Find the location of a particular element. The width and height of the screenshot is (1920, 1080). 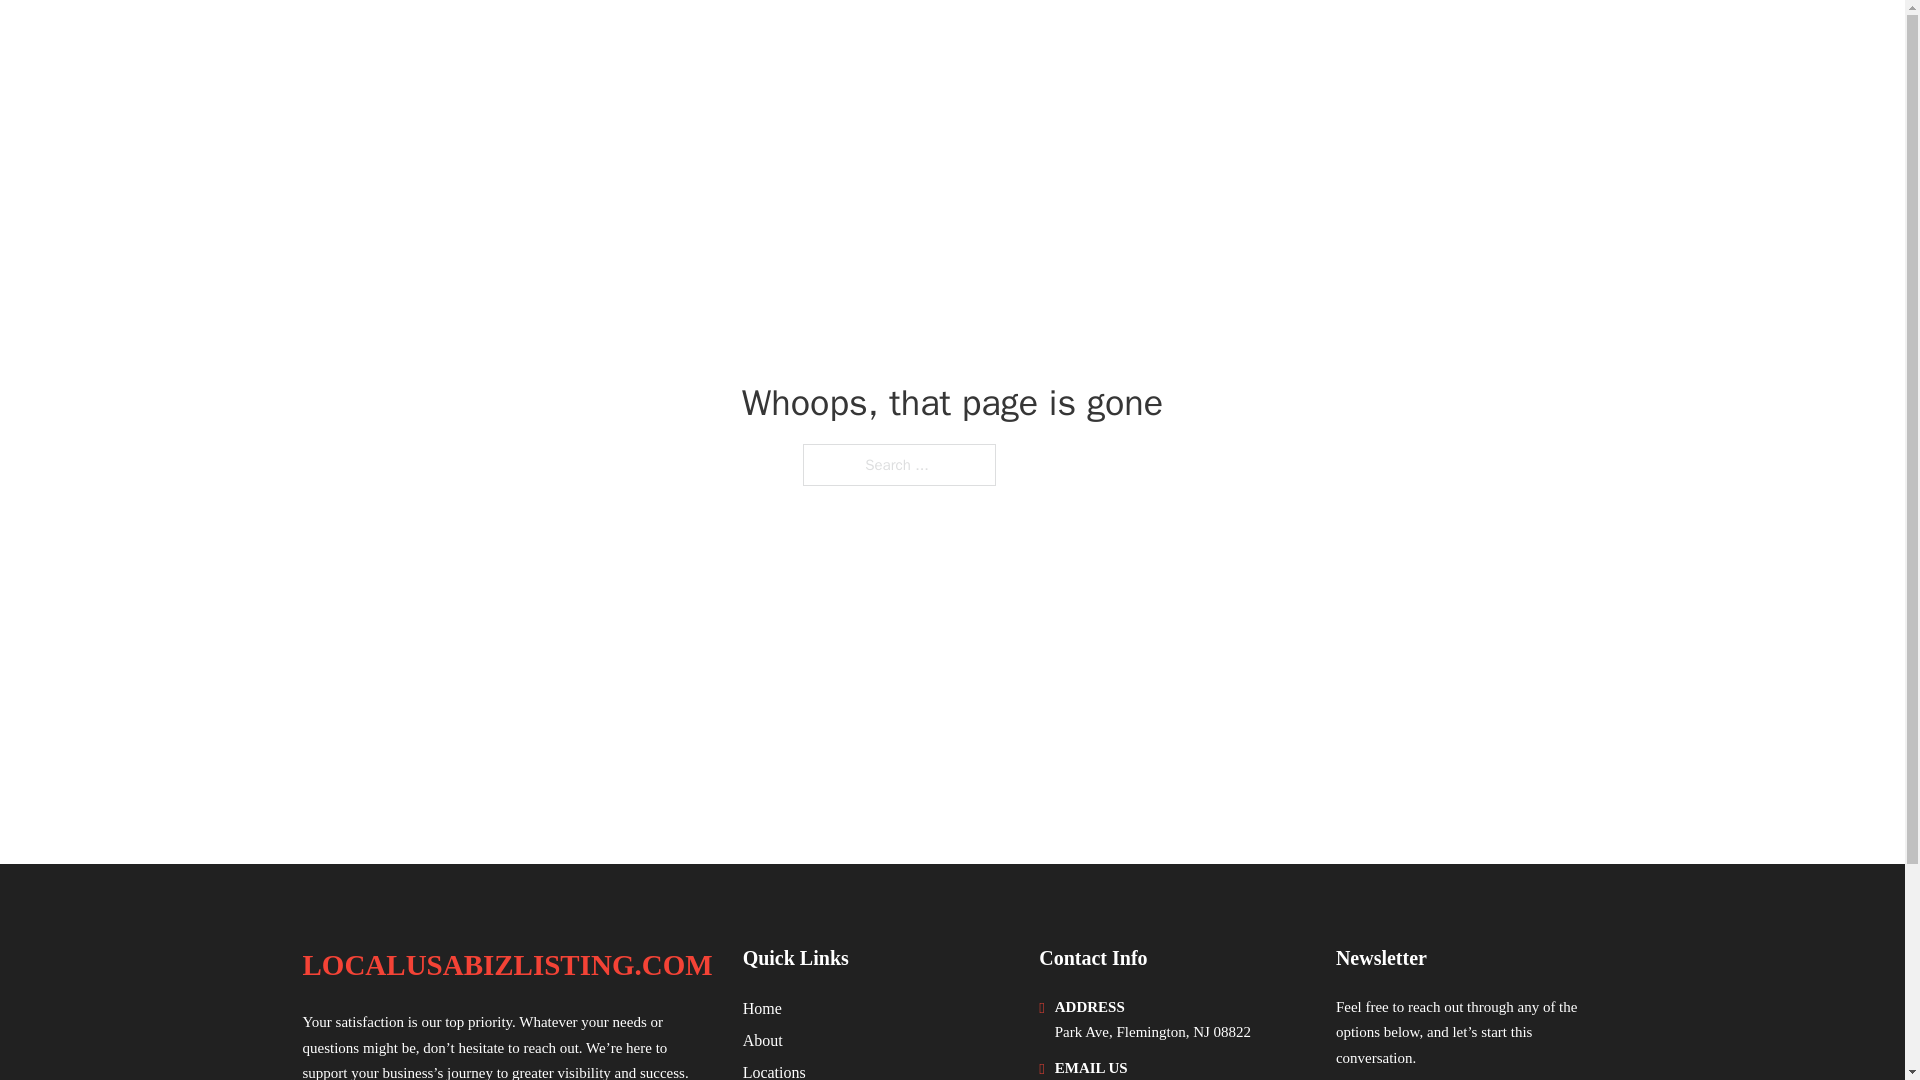

Locations is located at coordinates (774, 1070).